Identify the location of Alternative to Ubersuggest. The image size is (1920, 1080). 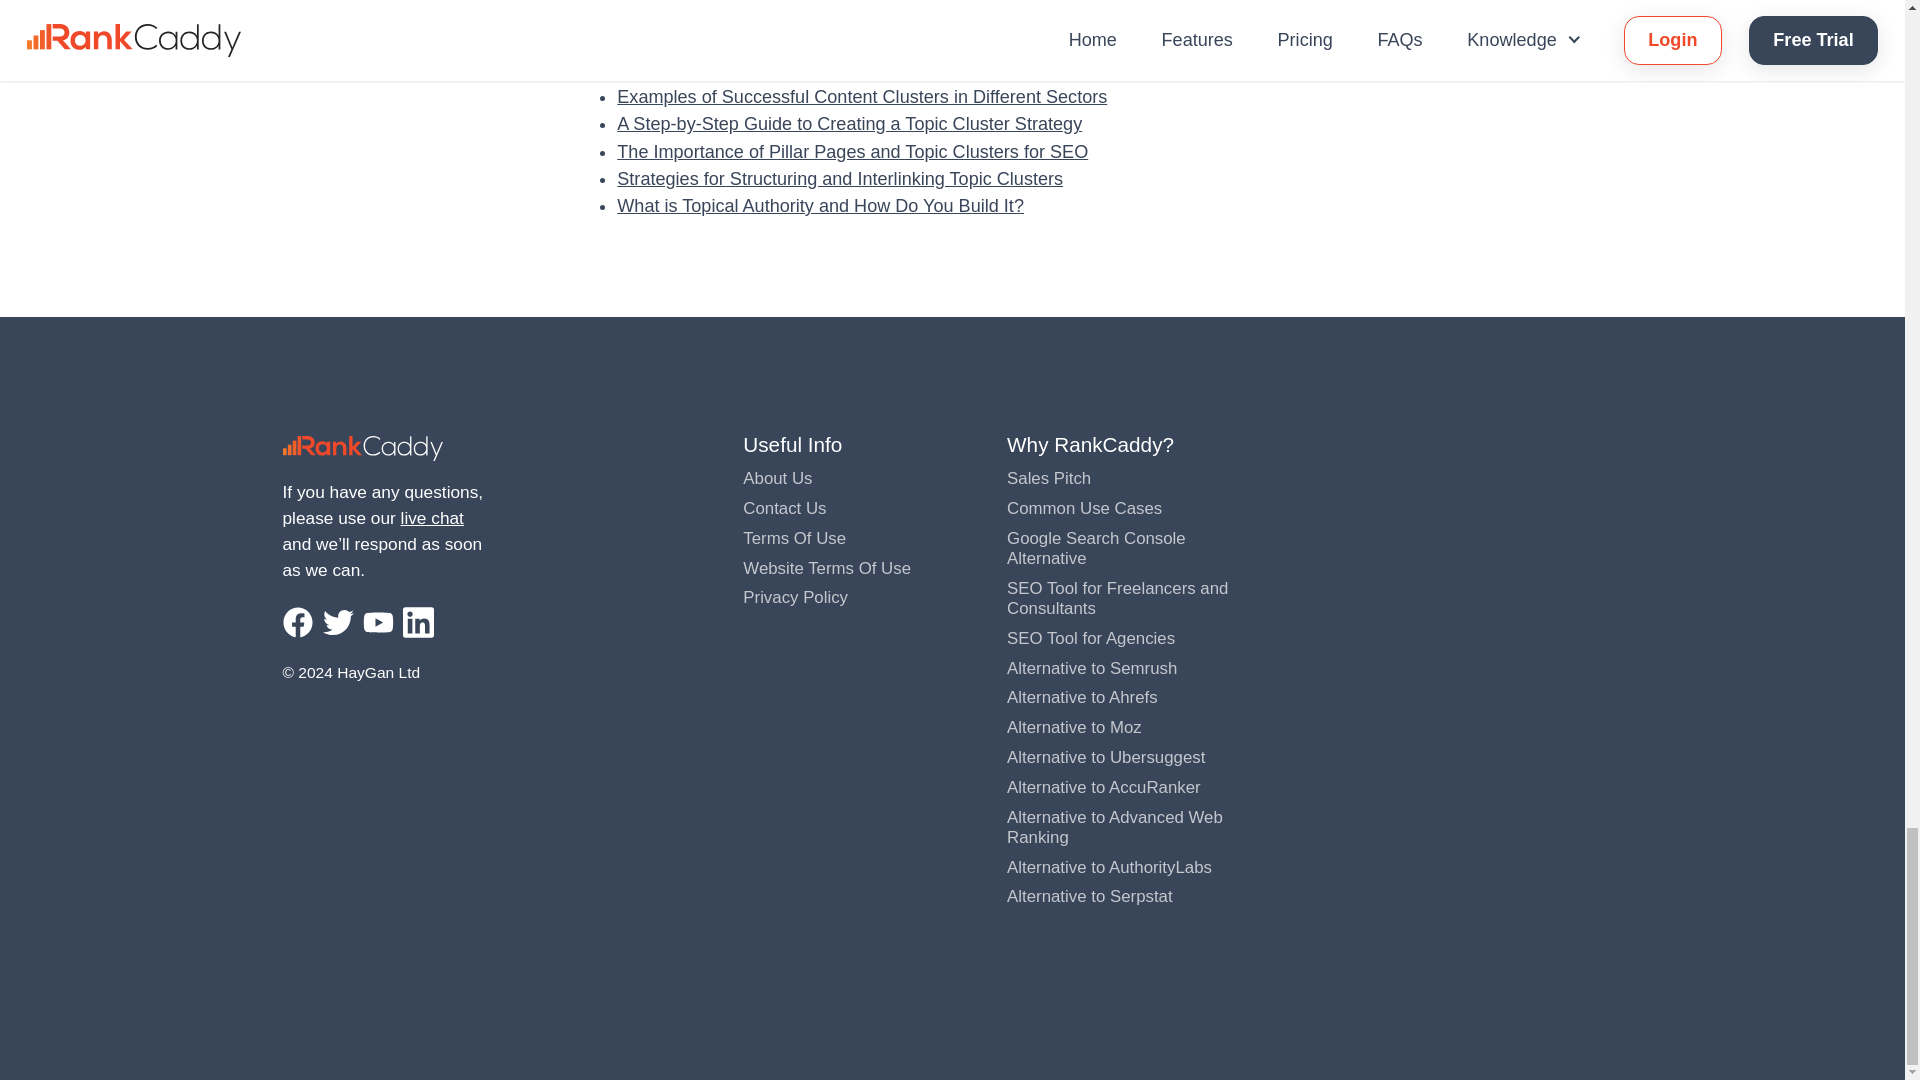
(1106, 757).